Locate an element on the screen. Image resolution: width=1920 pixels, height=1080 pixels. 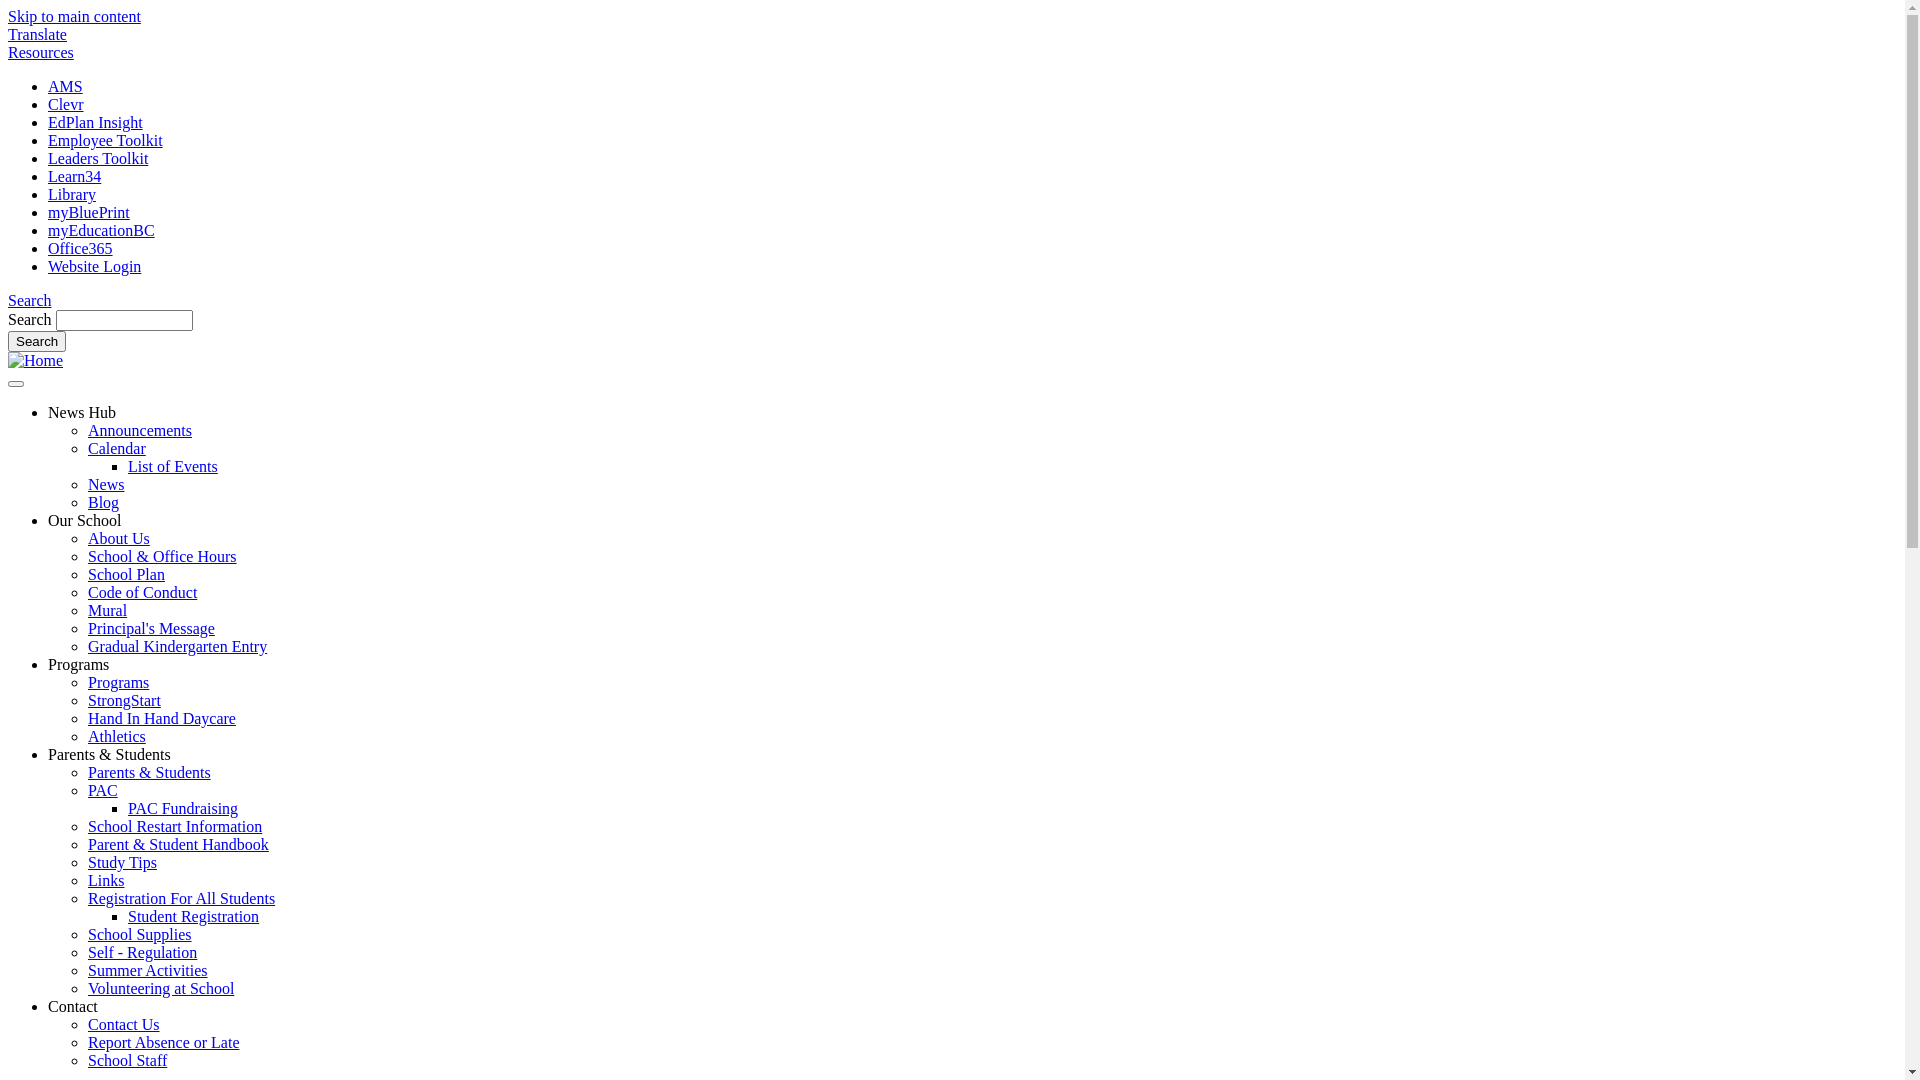
Study Tips is located at coordinates (122, 862).